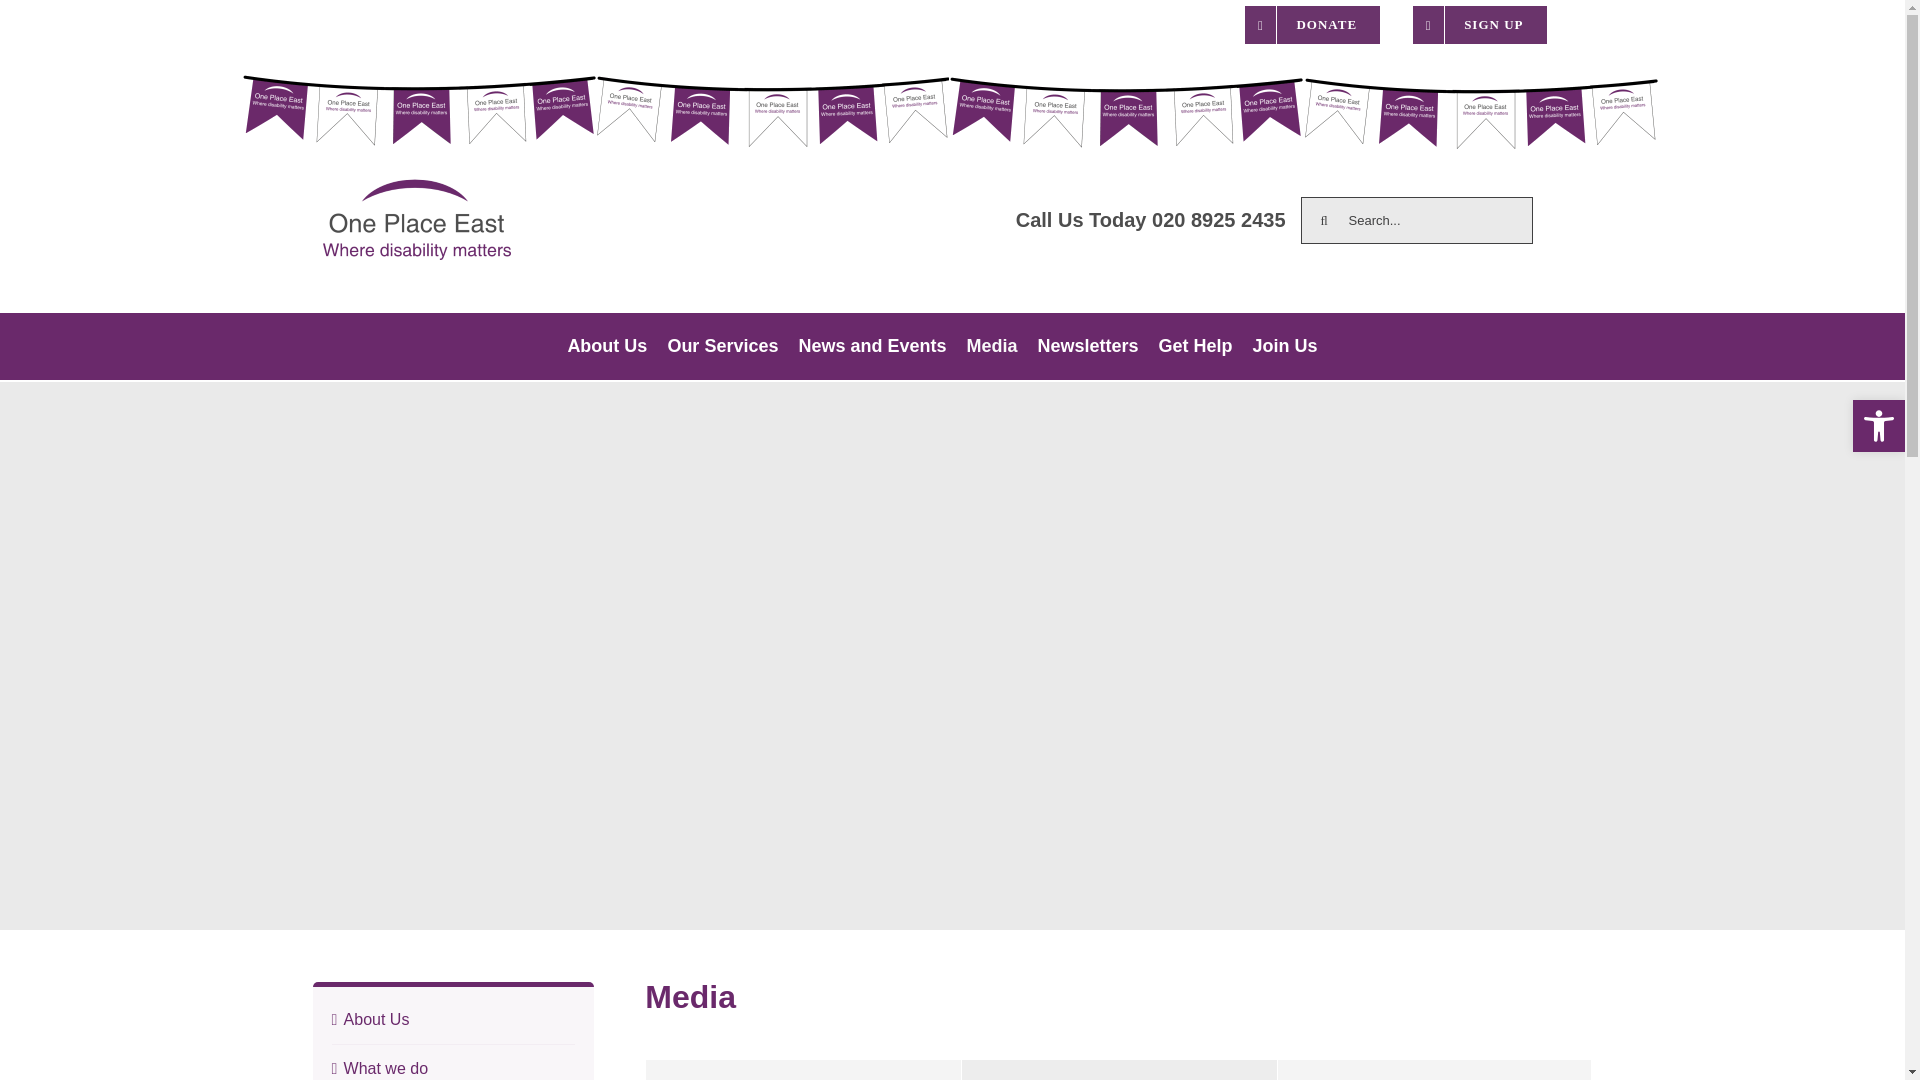 This screenshot has height=1080, width=1920. Describe the element at coordinates (872, 346) in the screenshot. I see `News and Events` at that location.